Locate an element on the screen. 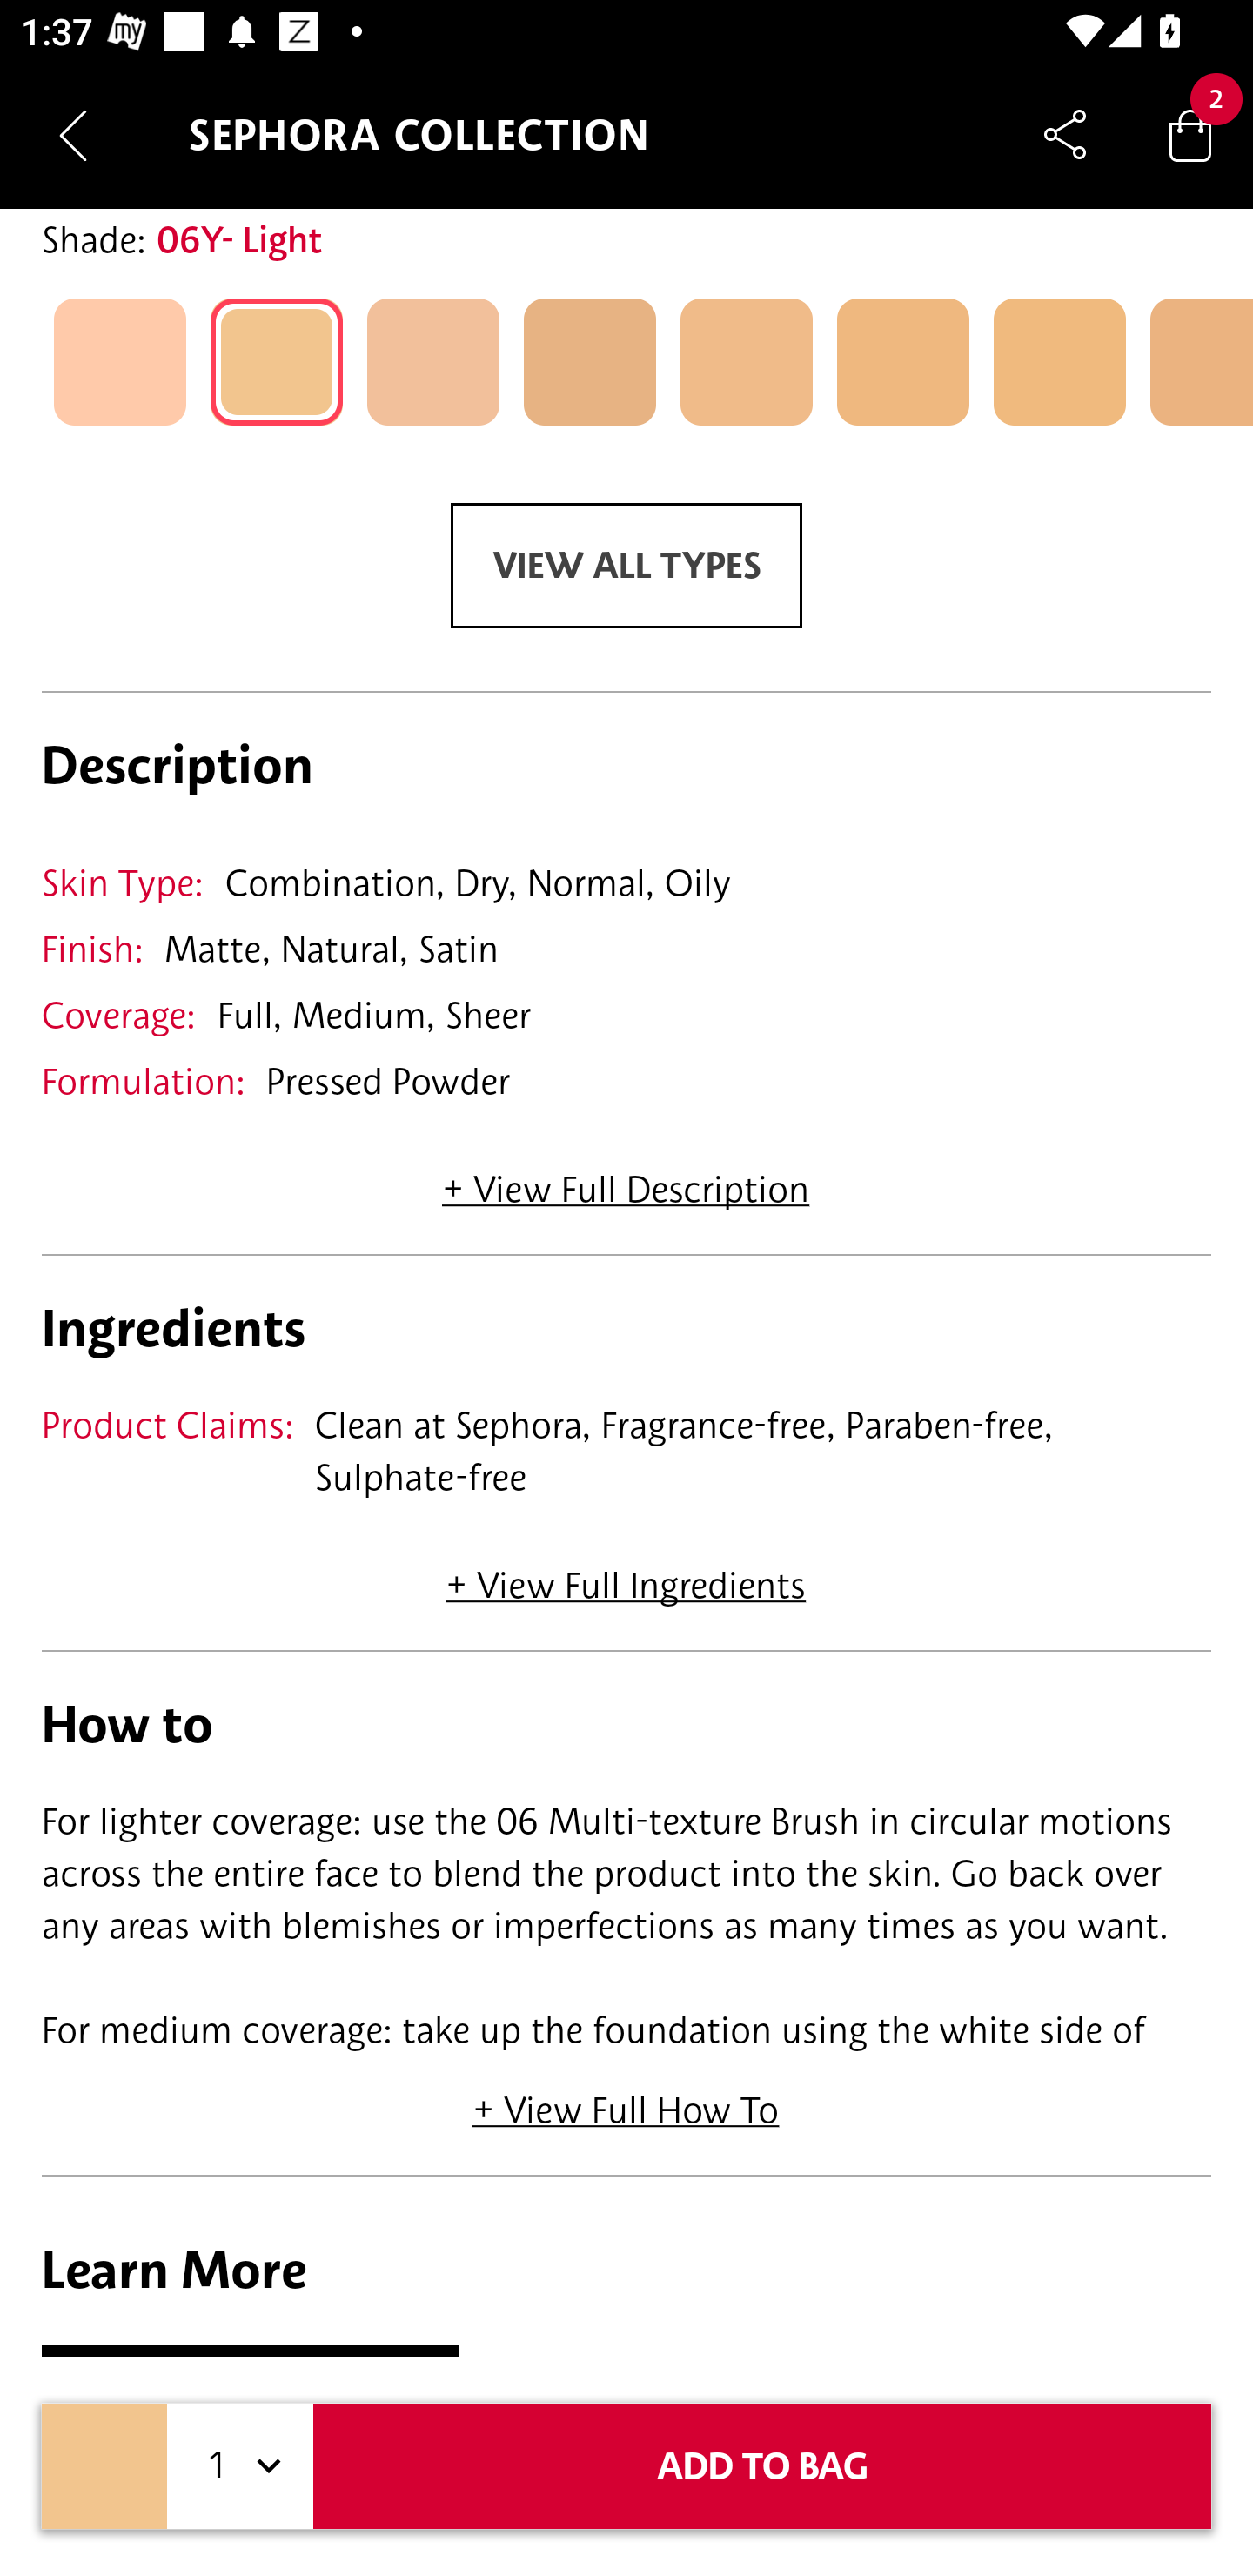 This screenshot has height=2576, width=1253. + View Full Description is located at coordinates (626, 1180).